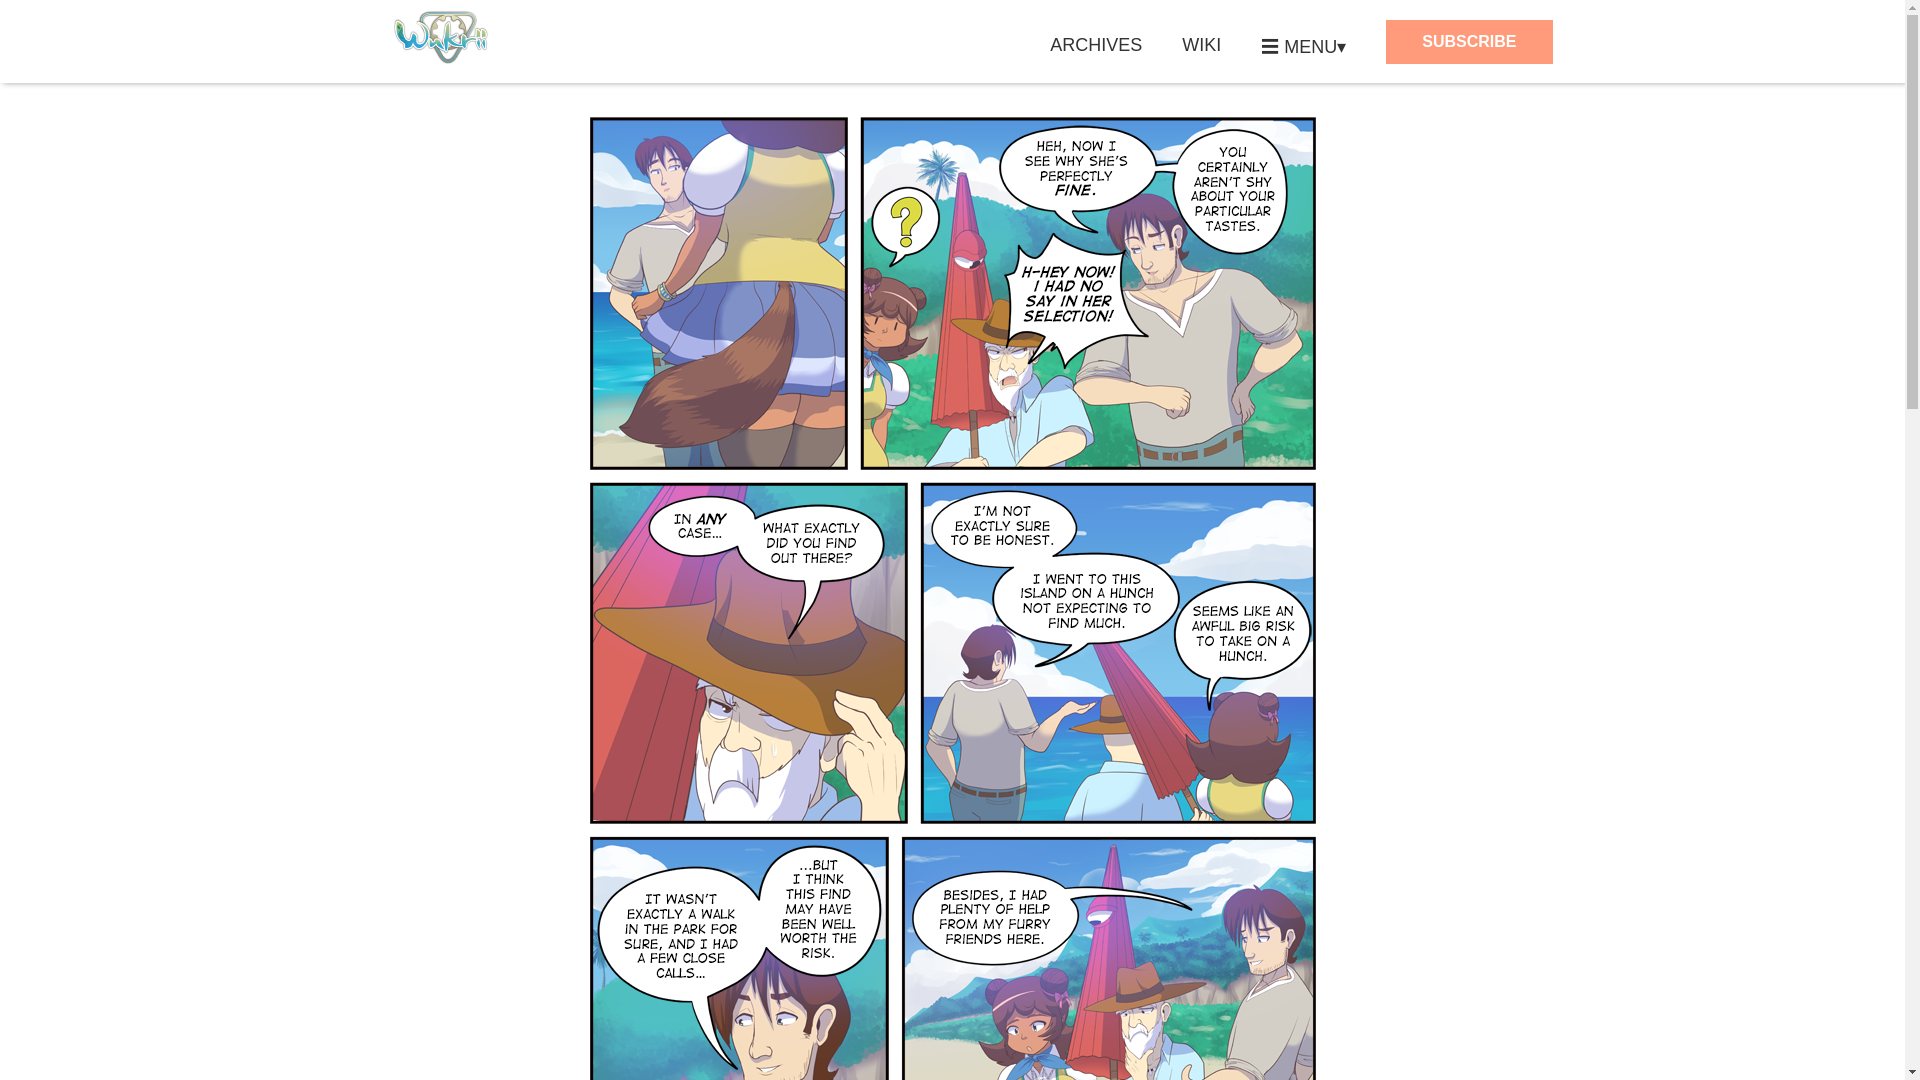  Describe the element at coordinates (1096, 45) in the screenshot. I see `ARCHIVES` at that location.